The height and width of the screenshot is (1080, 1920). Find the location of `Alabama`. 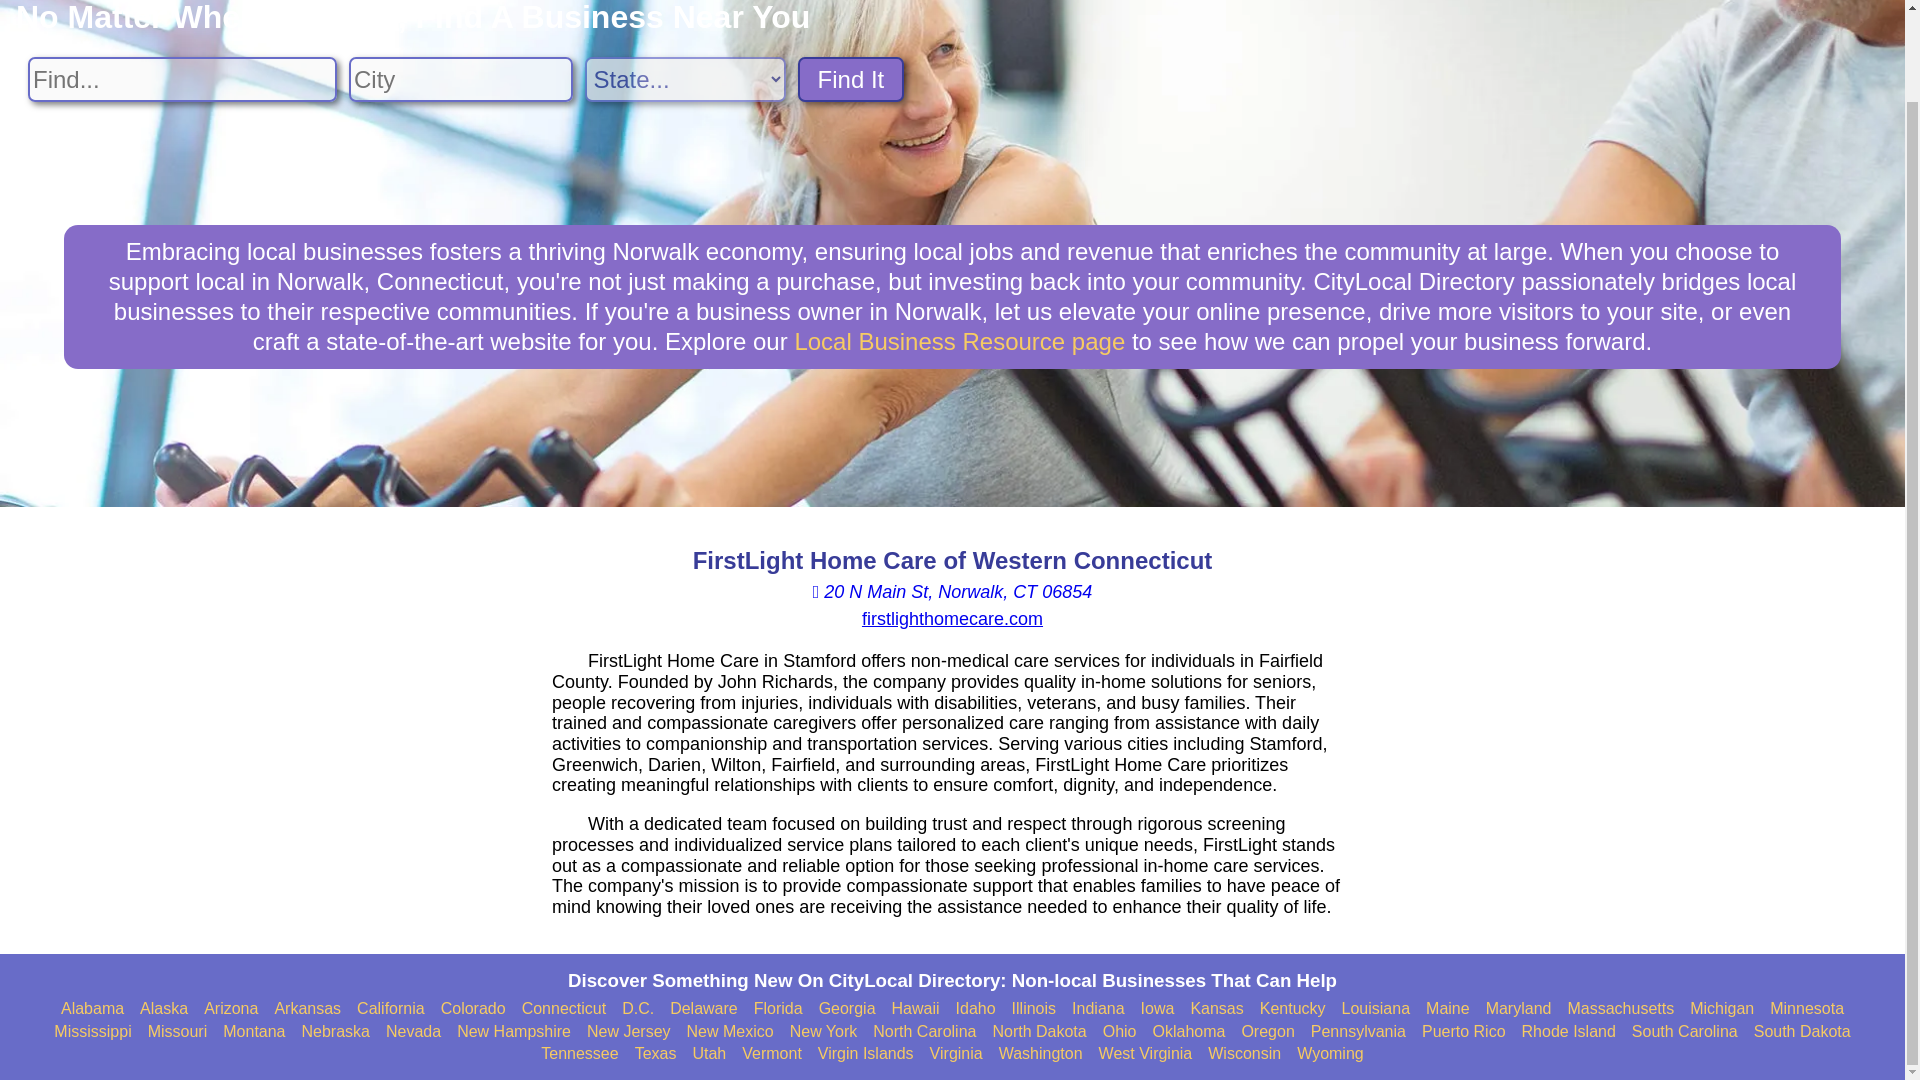

Alabama is located at coordinates (92, 1009).